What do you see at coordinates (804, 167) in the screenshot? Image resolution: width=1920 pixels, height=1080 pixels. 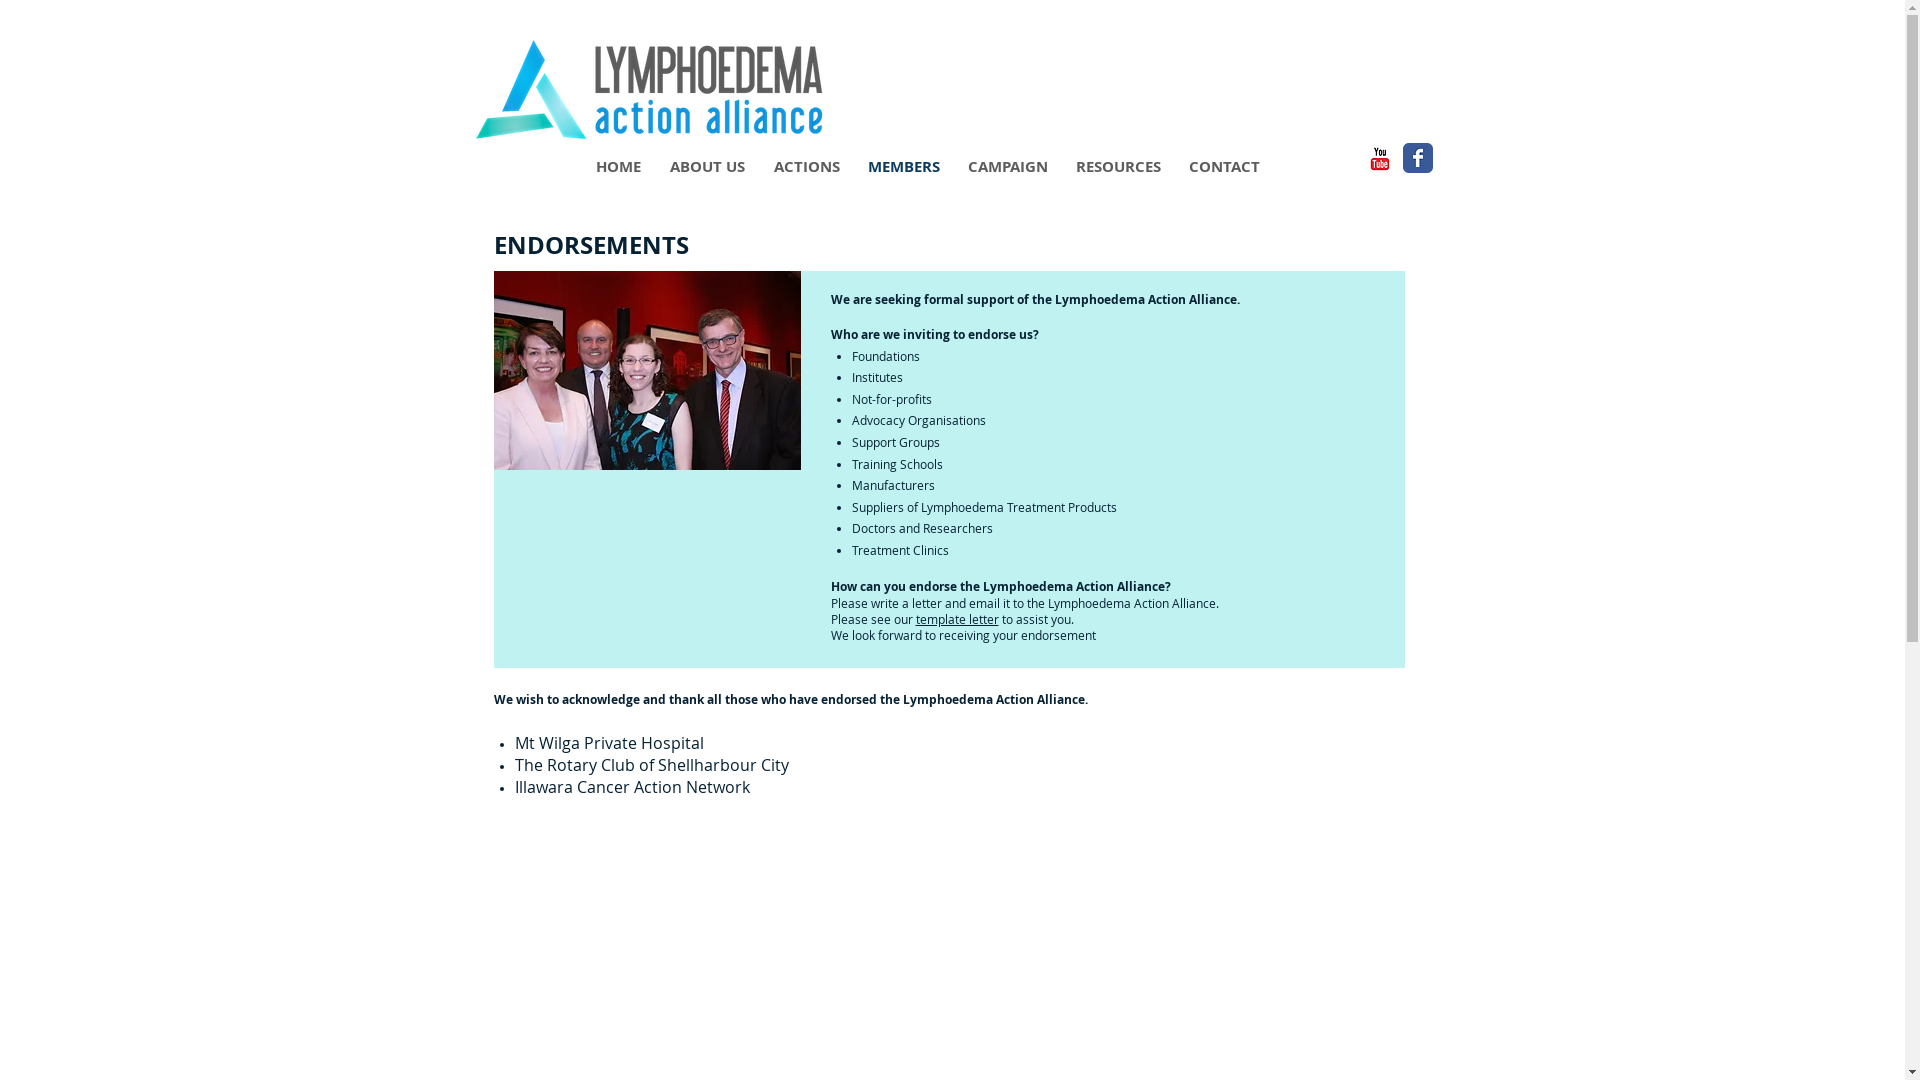 I see `ACTIONS` at bounding box center [804, 167].